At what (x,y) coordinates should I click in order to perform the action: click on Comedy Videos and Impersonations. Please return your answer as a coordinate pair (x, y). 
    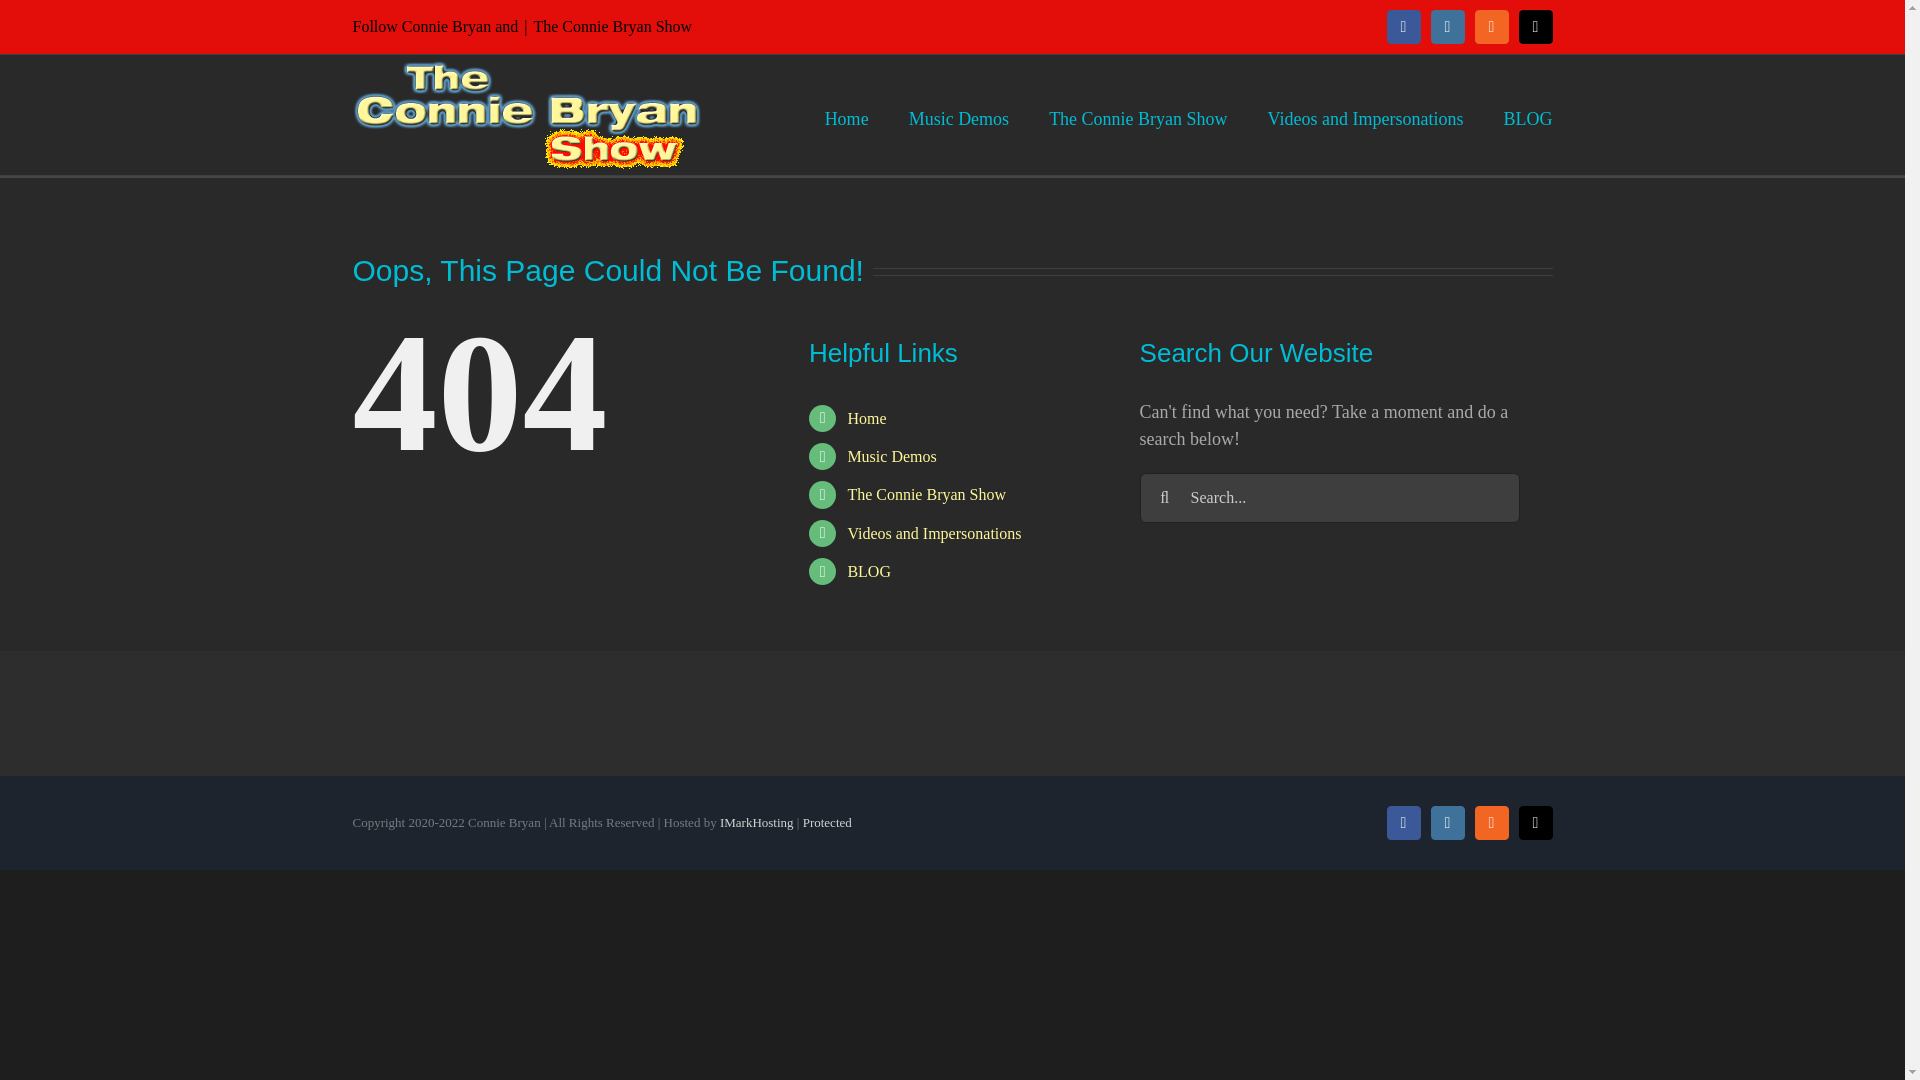
    Looking at the image, I should click on (934, 533).